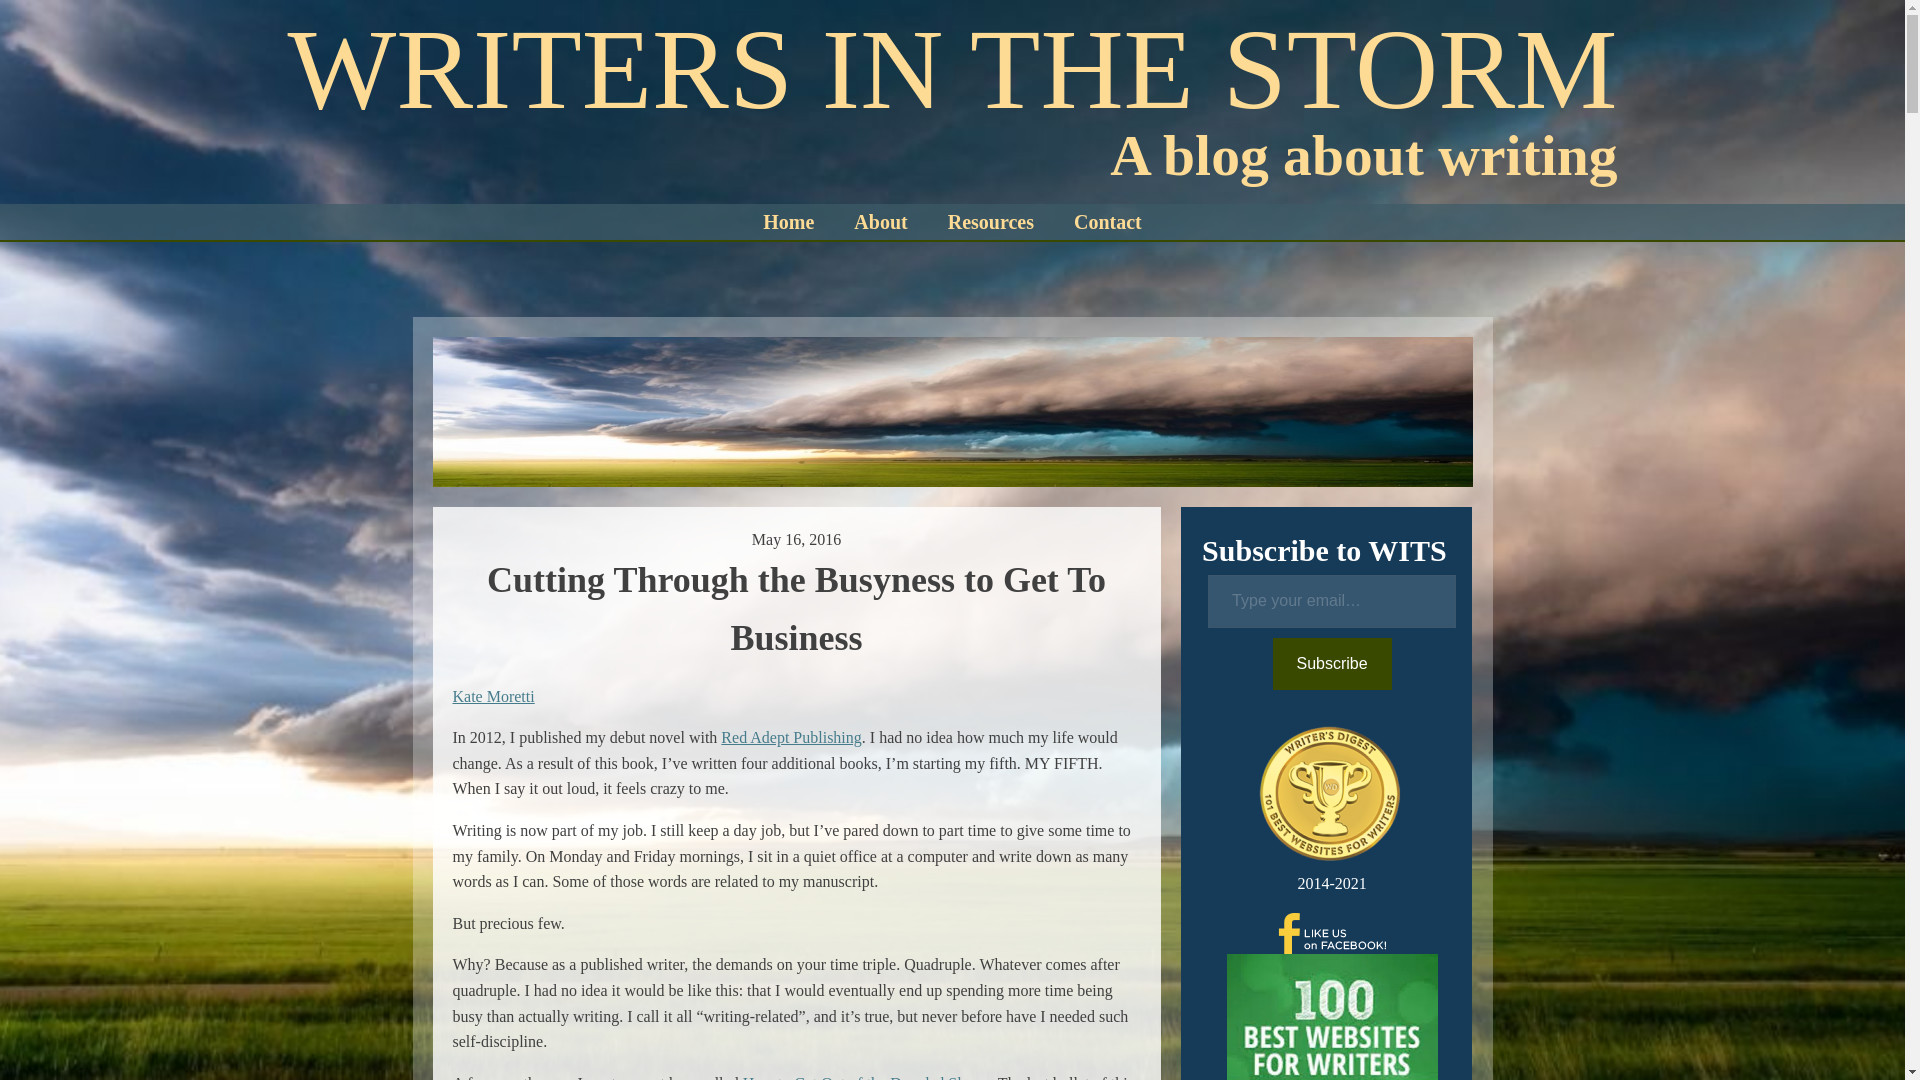  What do you see at coordinates (1331, 600) in the screenshot?
I see `Please fill in this field.` at bounding box center [1331, 600].